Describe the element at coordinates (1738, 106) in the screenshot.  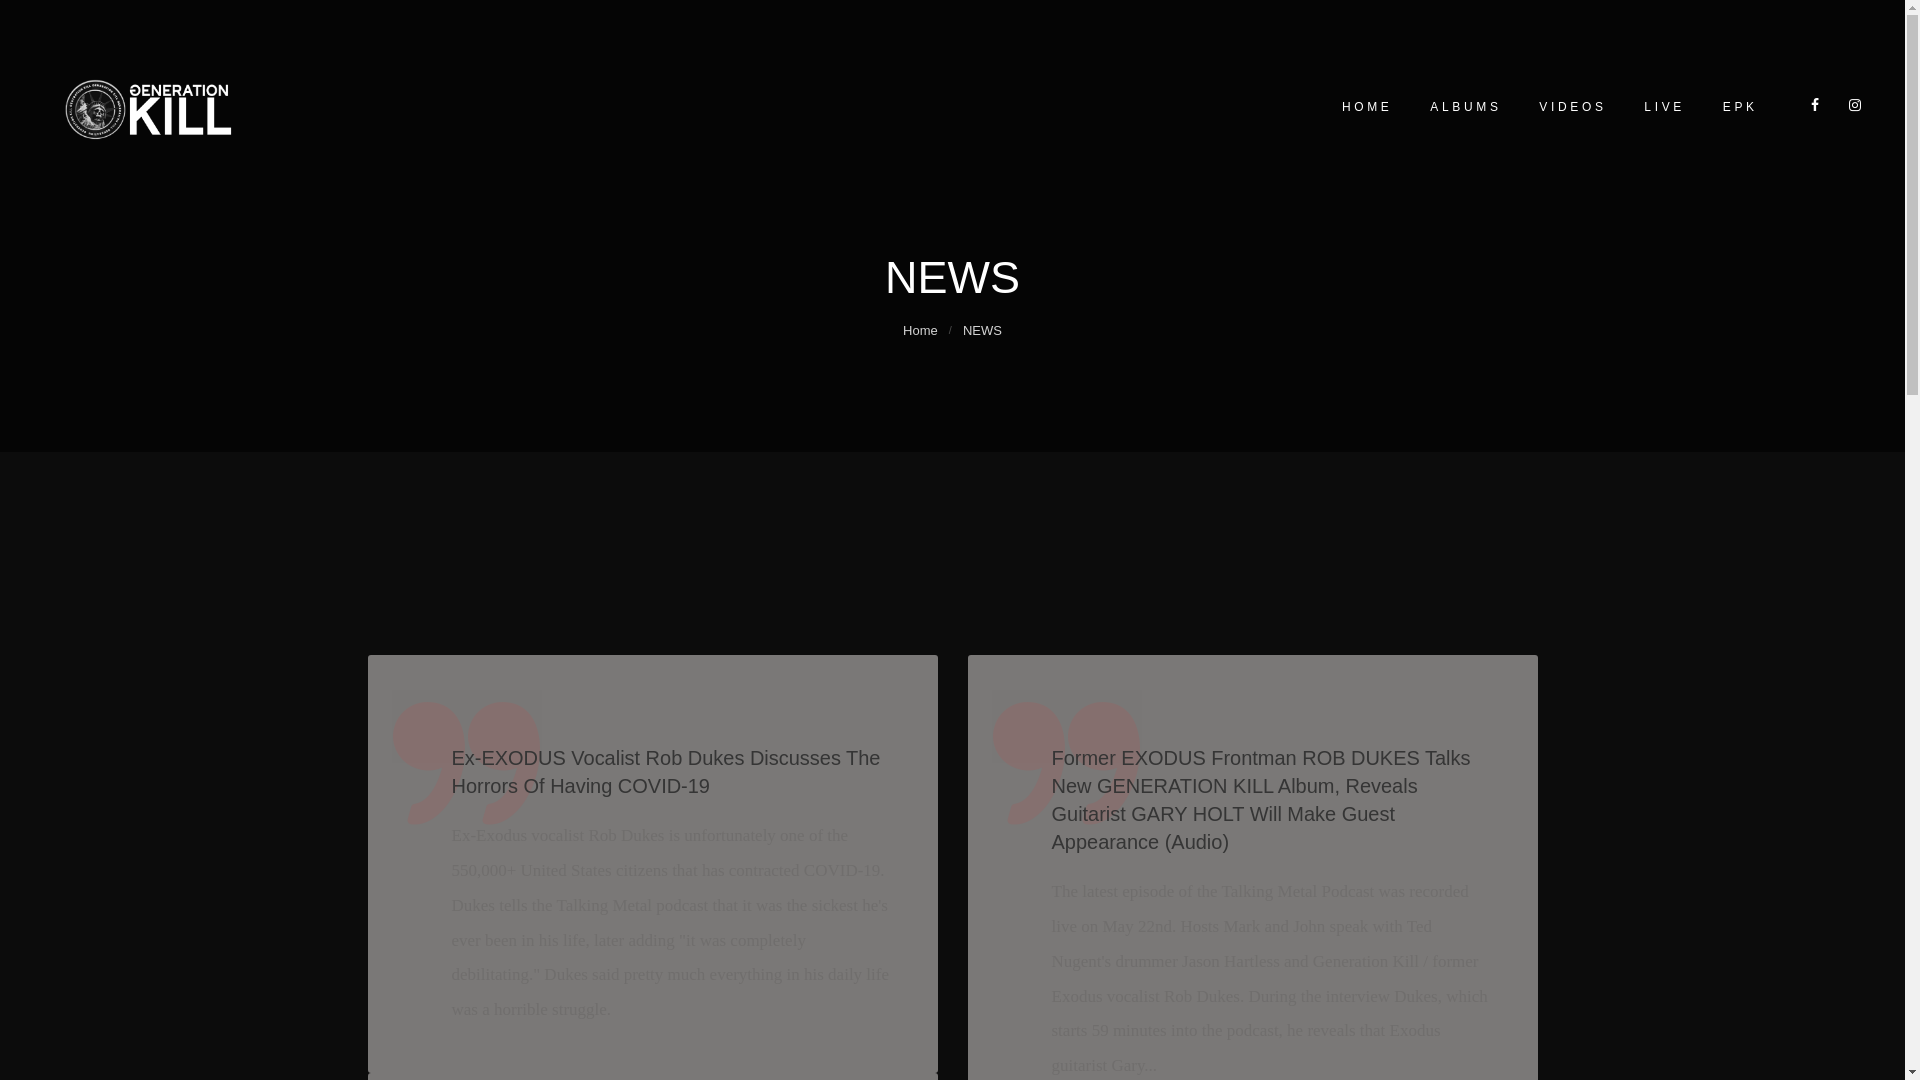
I see `EPK` at that location.